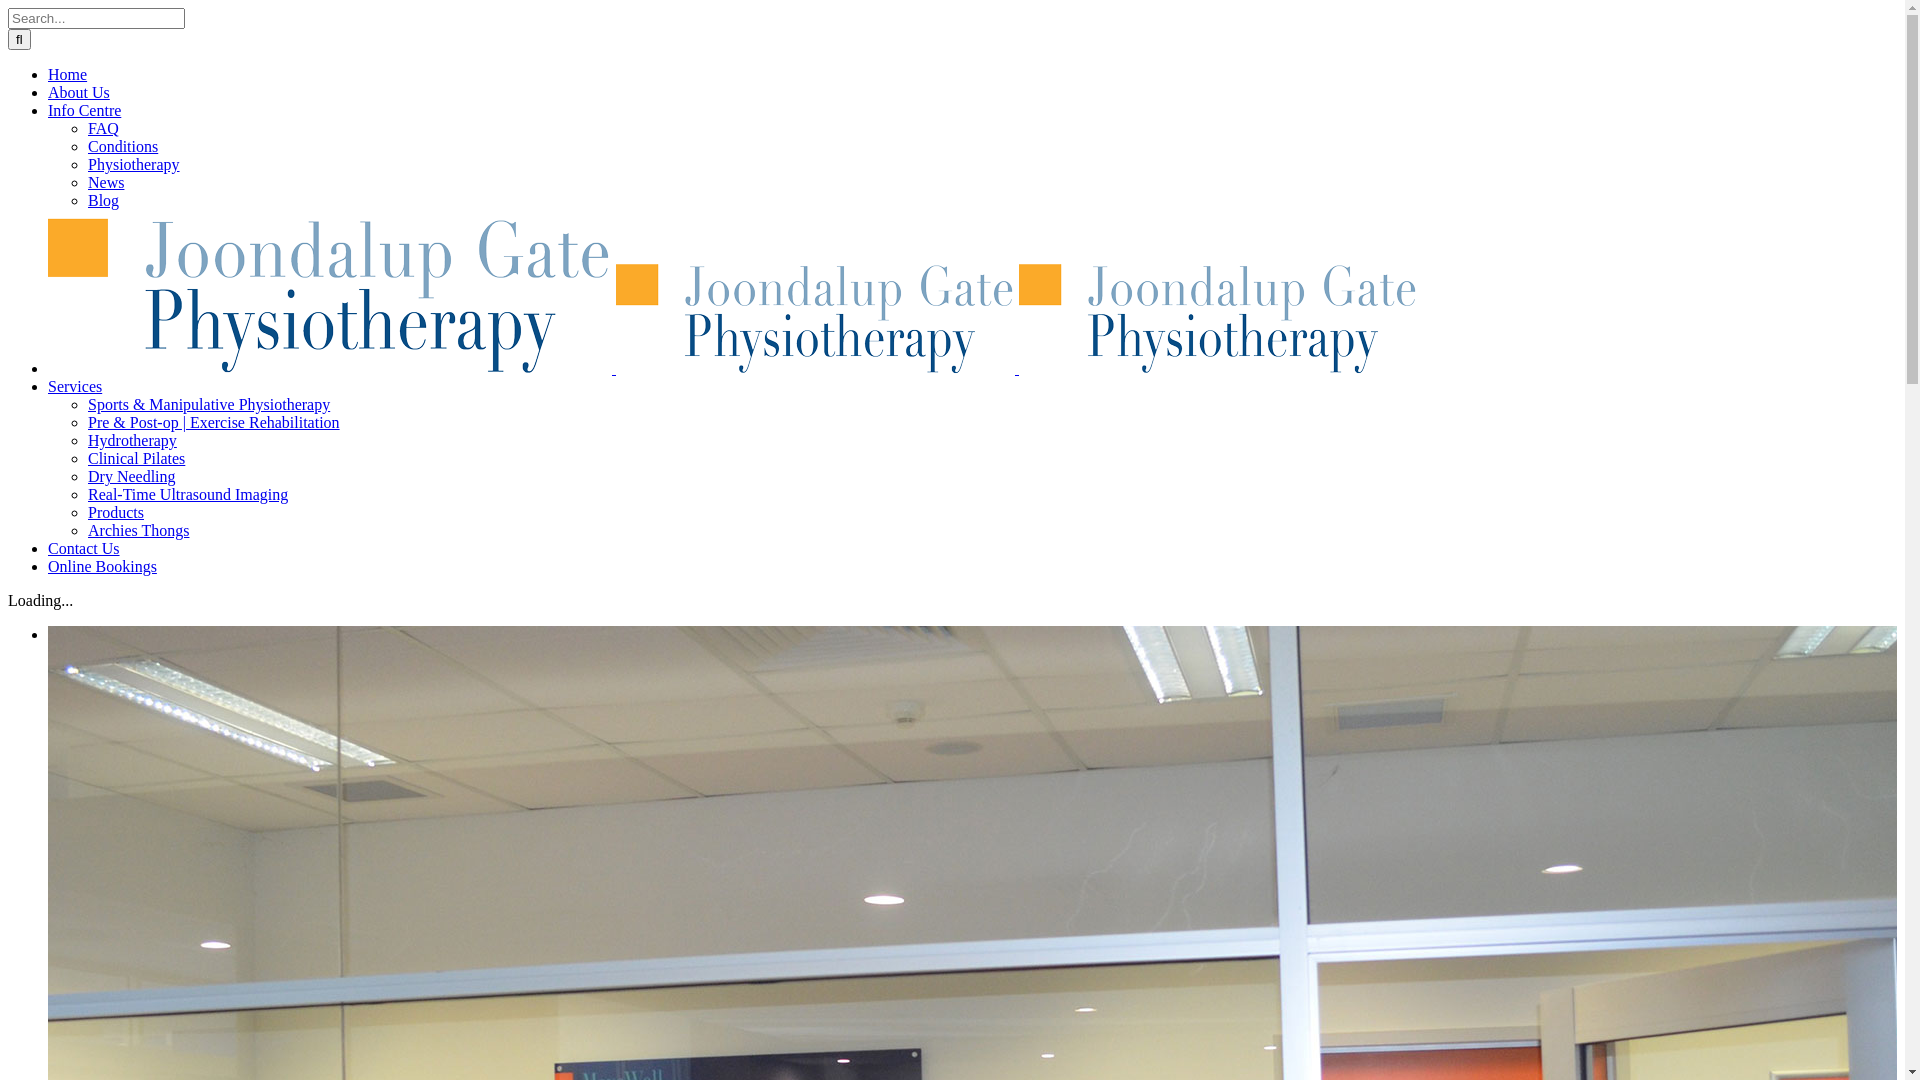 This screenshot has width=1920, height=1080. What do you see at coordinates (104, 200) in the screenshot?
I see `Blog` at bounding box center [104, 200].